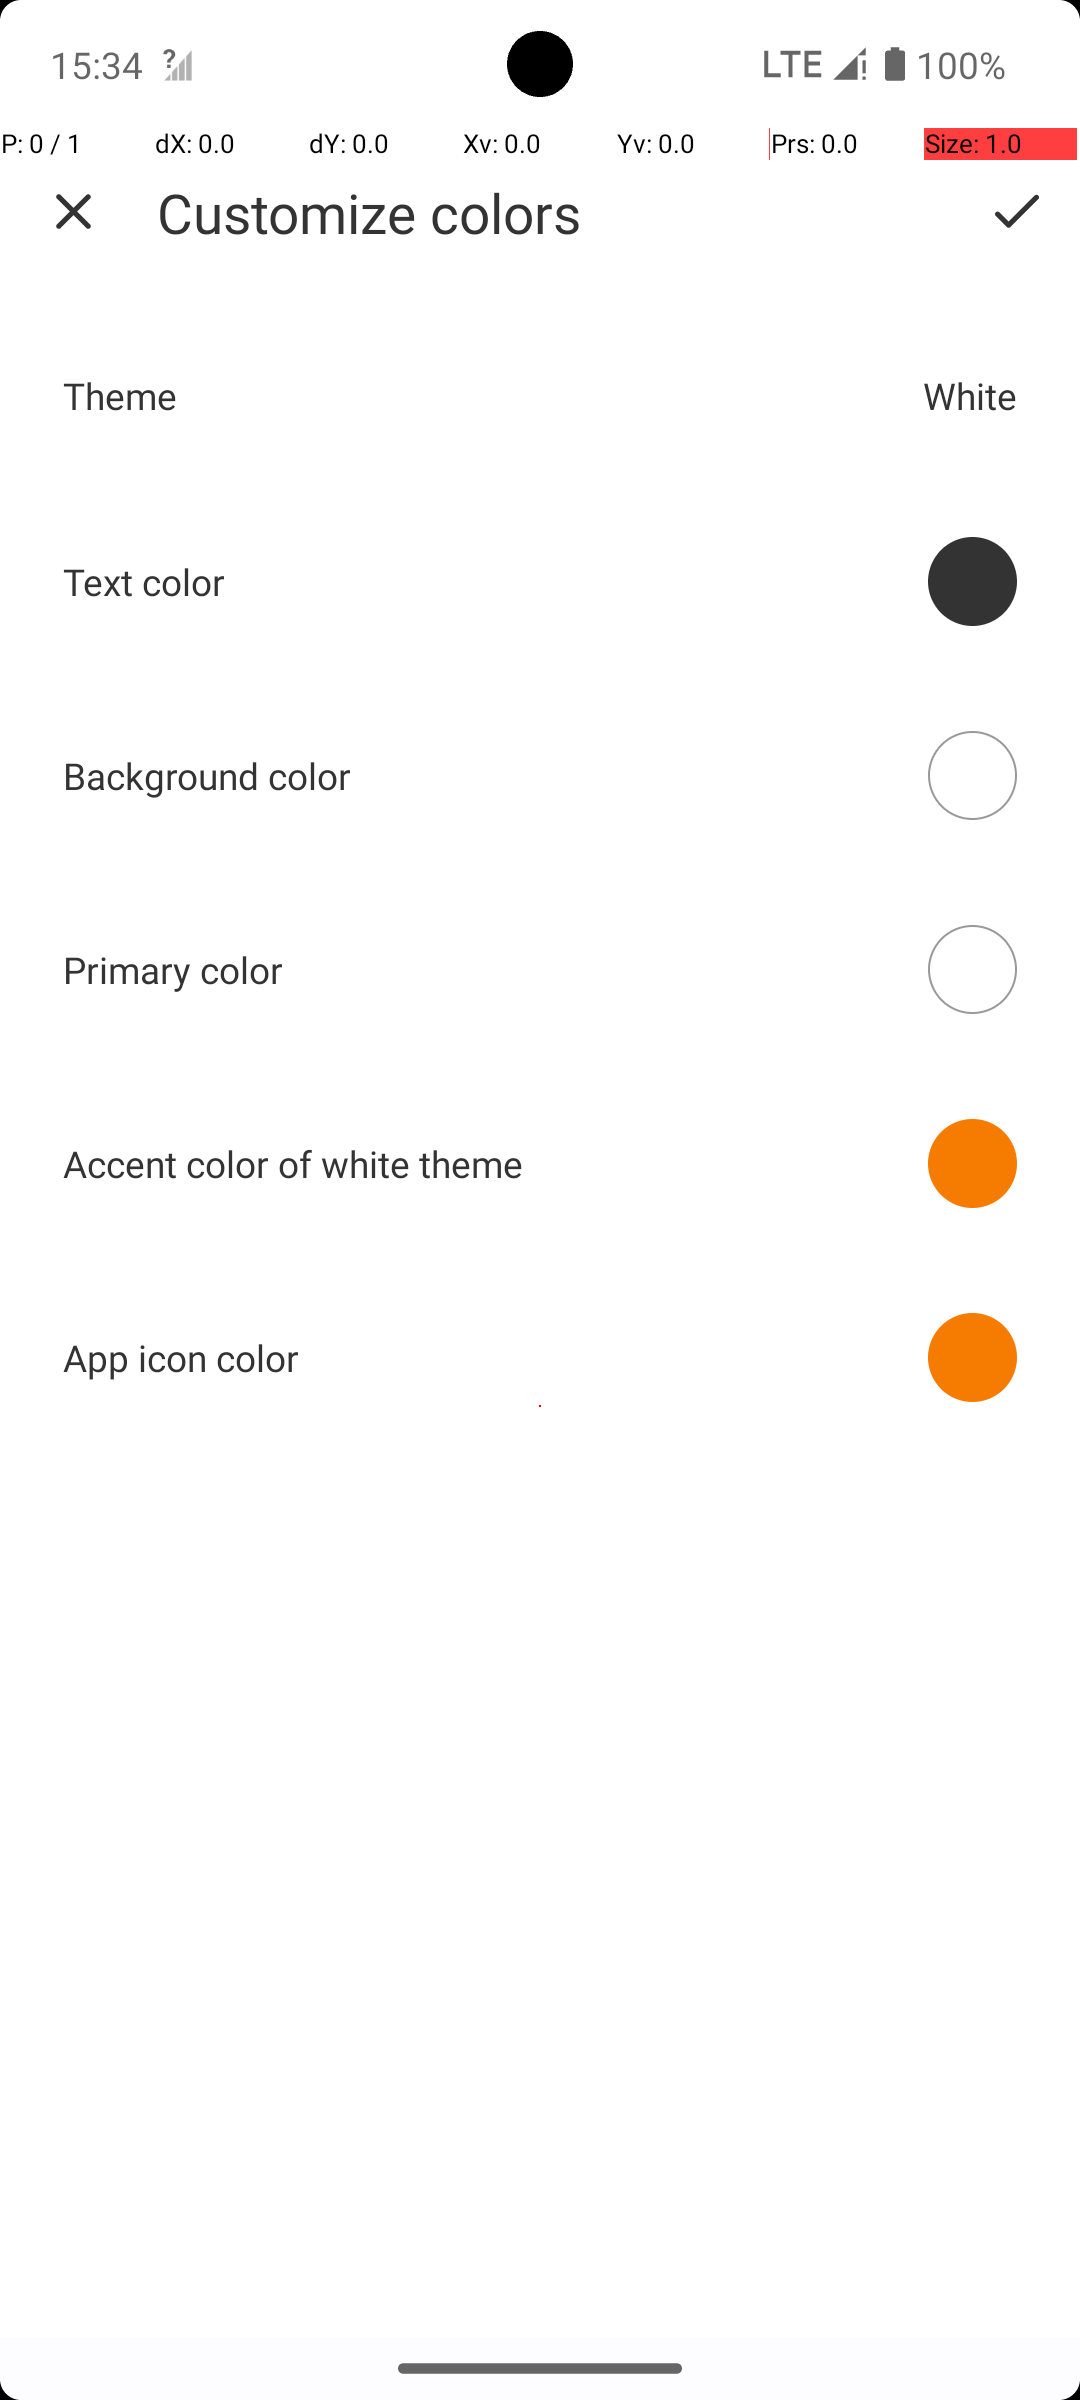 The height and width of the screenshot is (2400, 1080). I want to click on Accent color of white theme, so click(293, 1164).